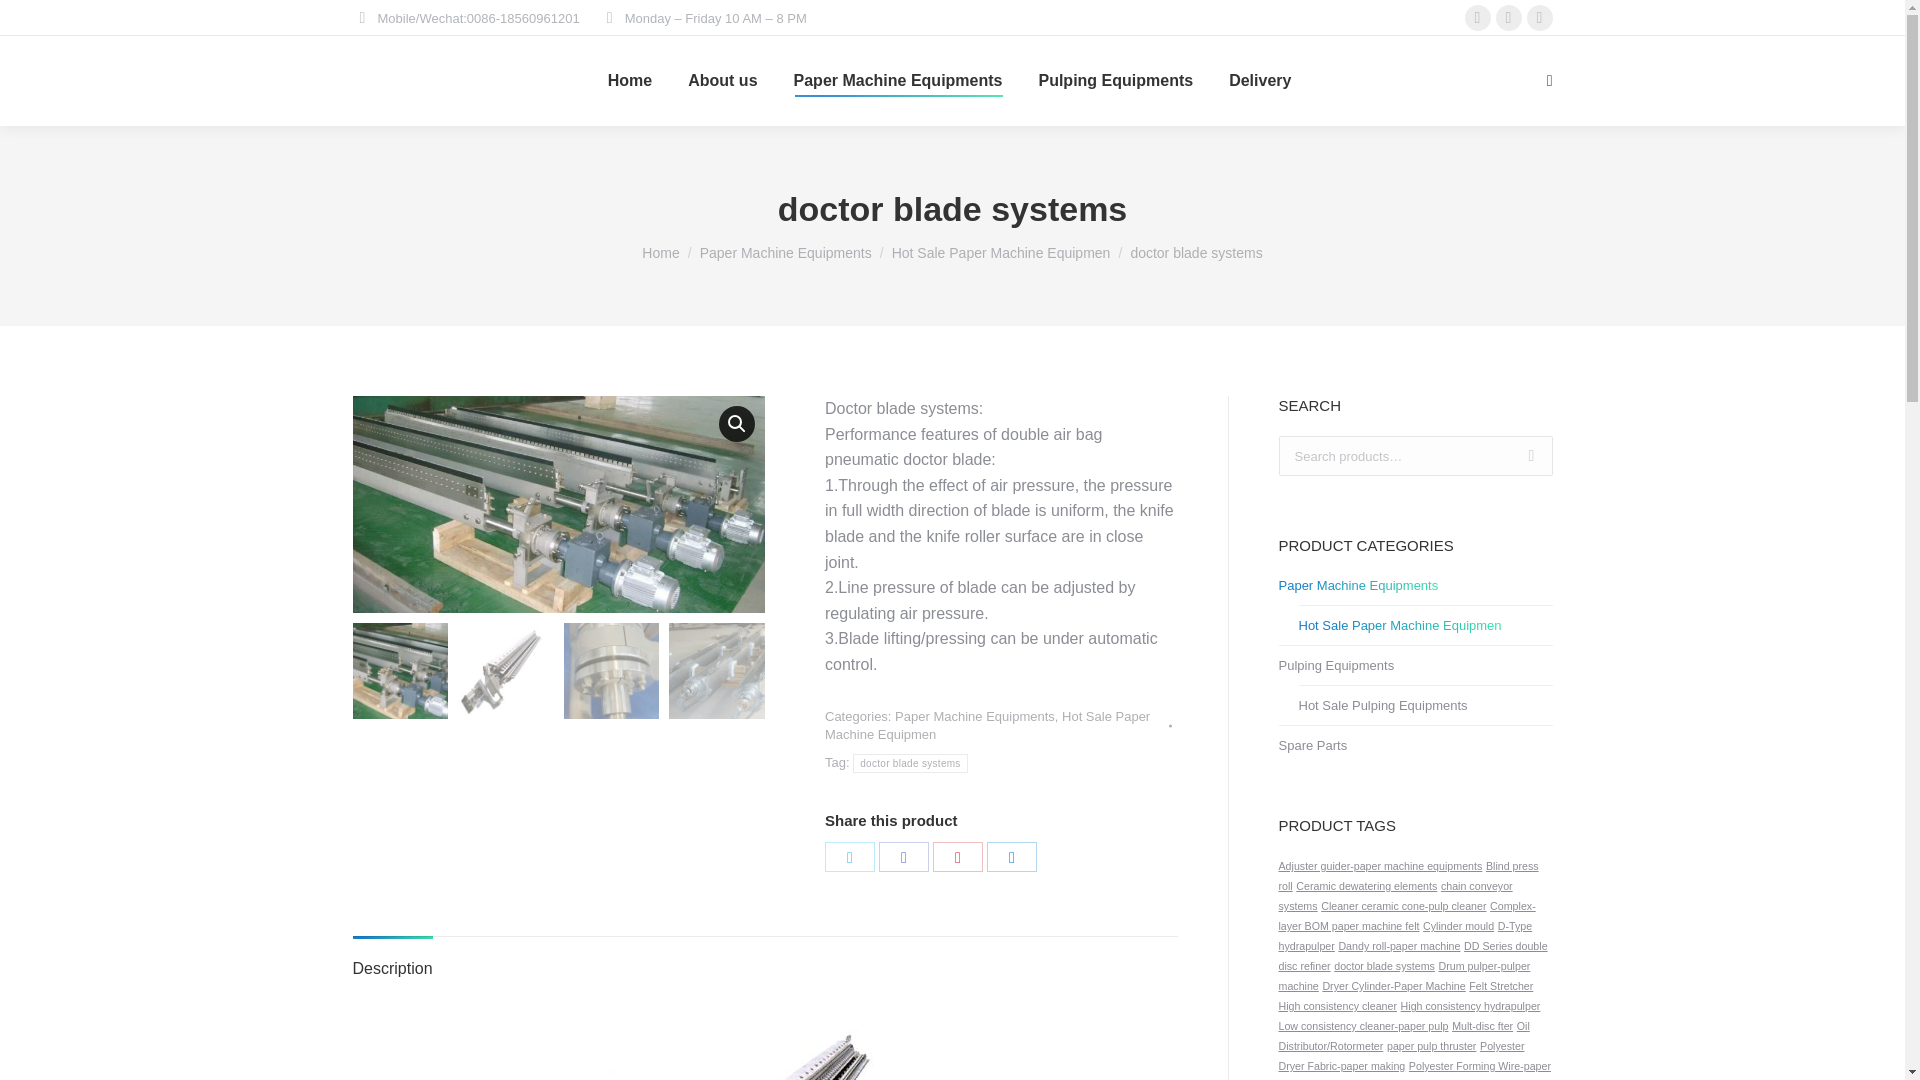 This screenshot has width=1920, height=1080. Describe the element at coordinates (1478, 18) in the screenshot. I see `Linkedin page opens in new window` at that location.